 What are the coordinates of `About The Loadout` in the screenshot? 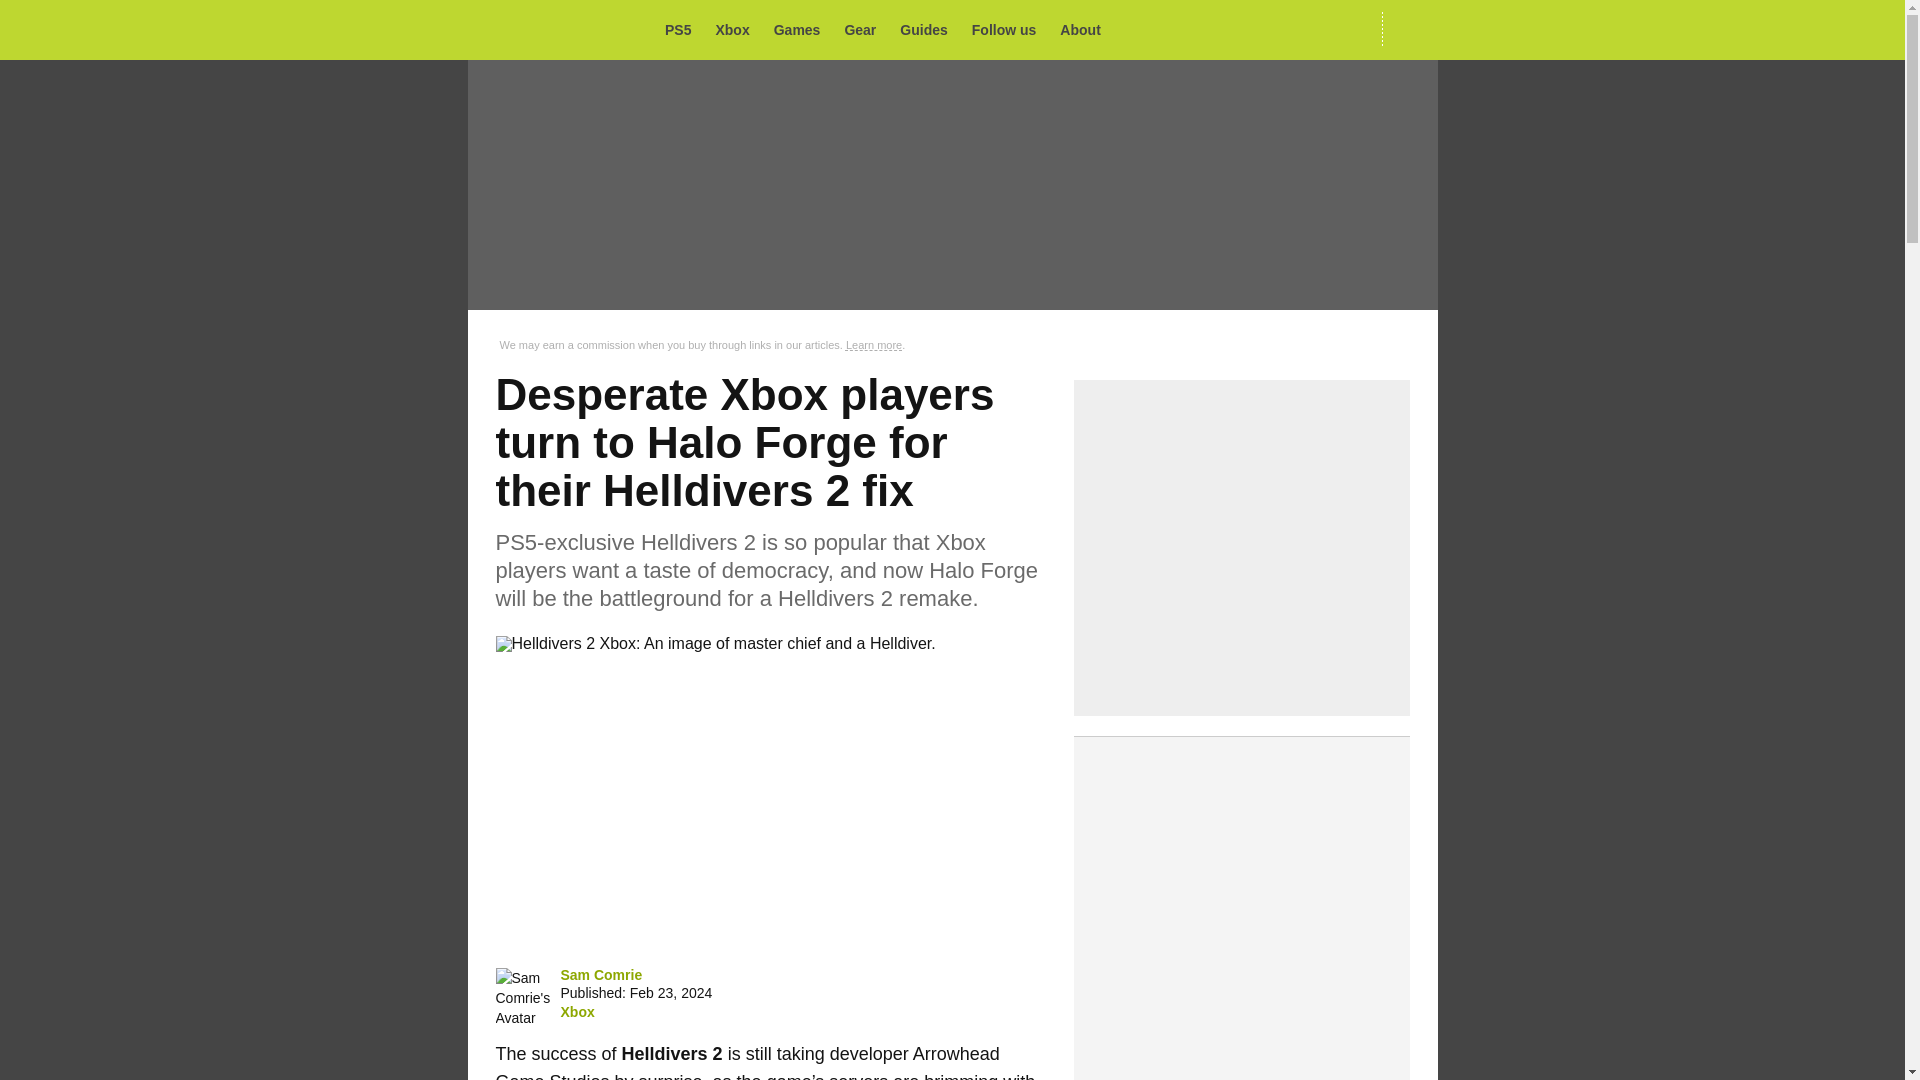 It's located at (1085, 30).